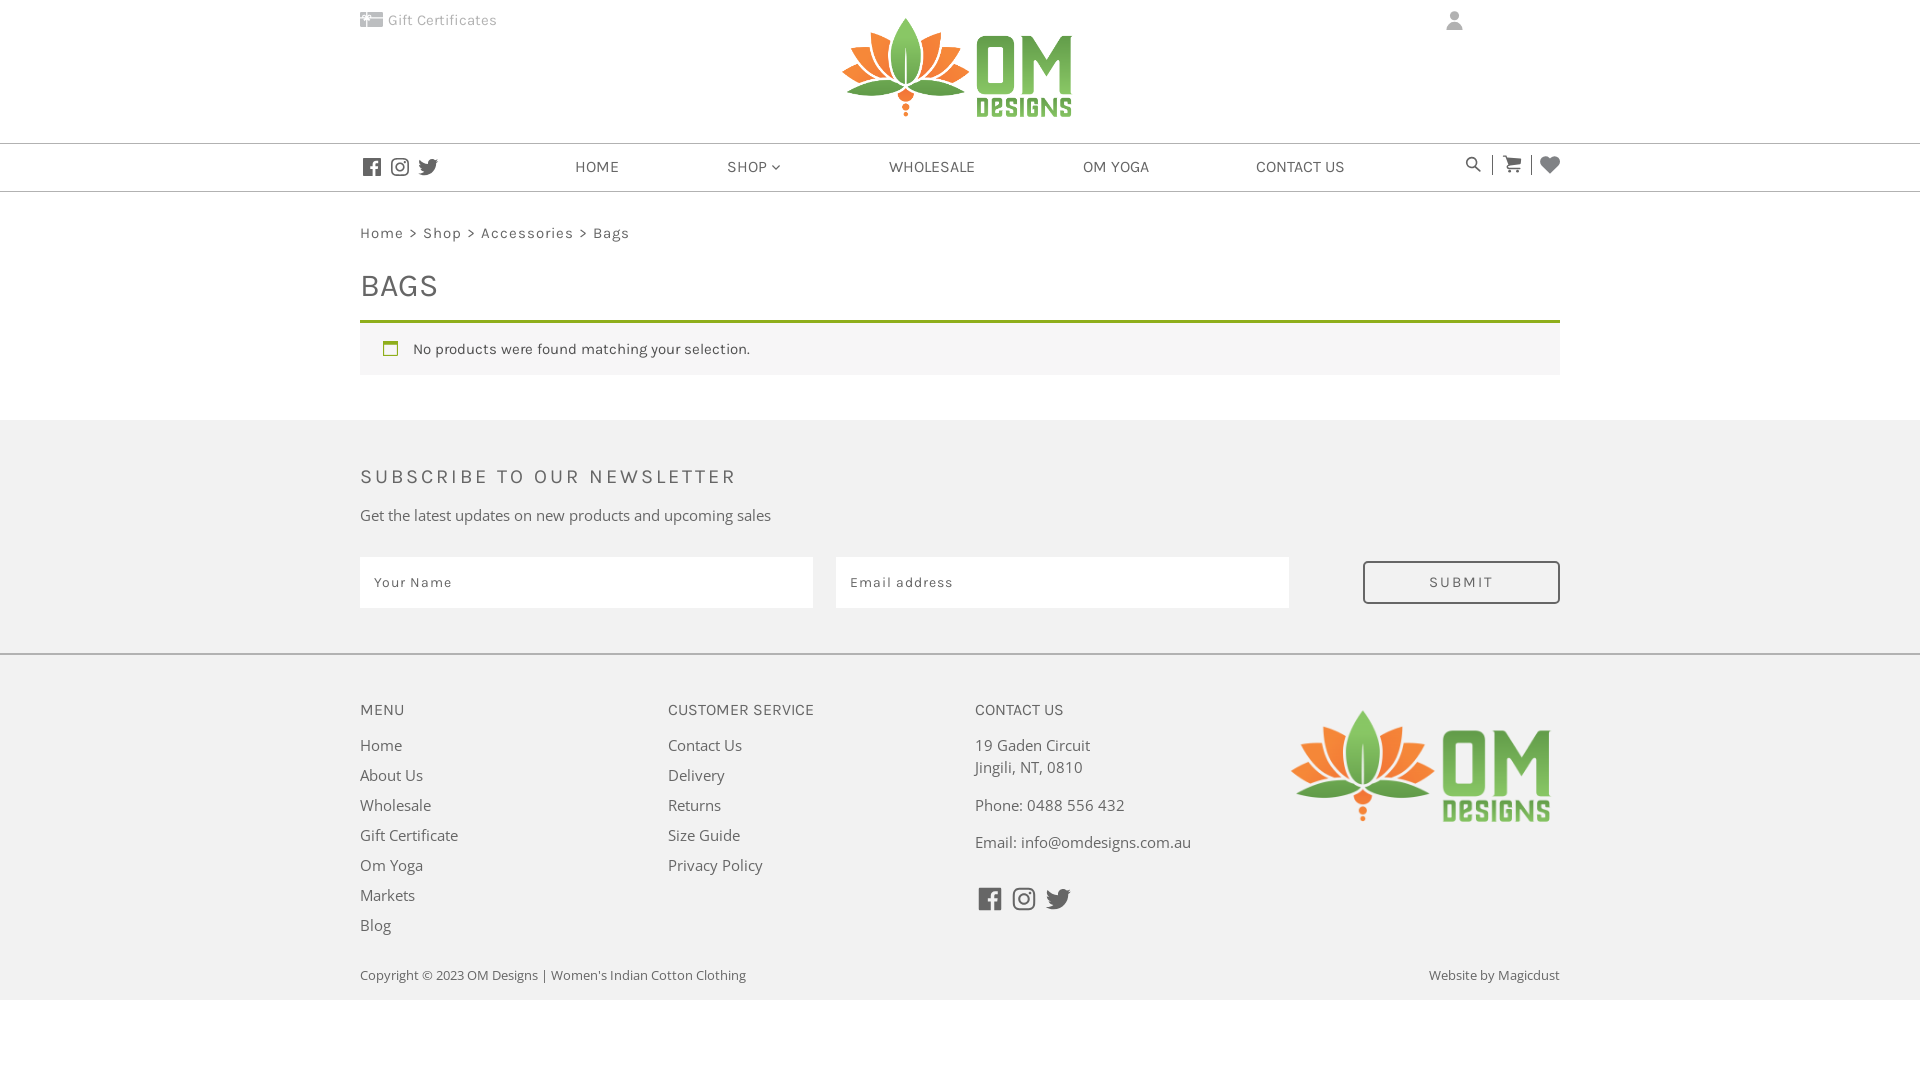 The height and width of the screenshot is (1080, 1920). What do you see at coordinates (1512, 164) in the screenshot?
I see `View cart (0 items)` at bounding box center [1512, 164].